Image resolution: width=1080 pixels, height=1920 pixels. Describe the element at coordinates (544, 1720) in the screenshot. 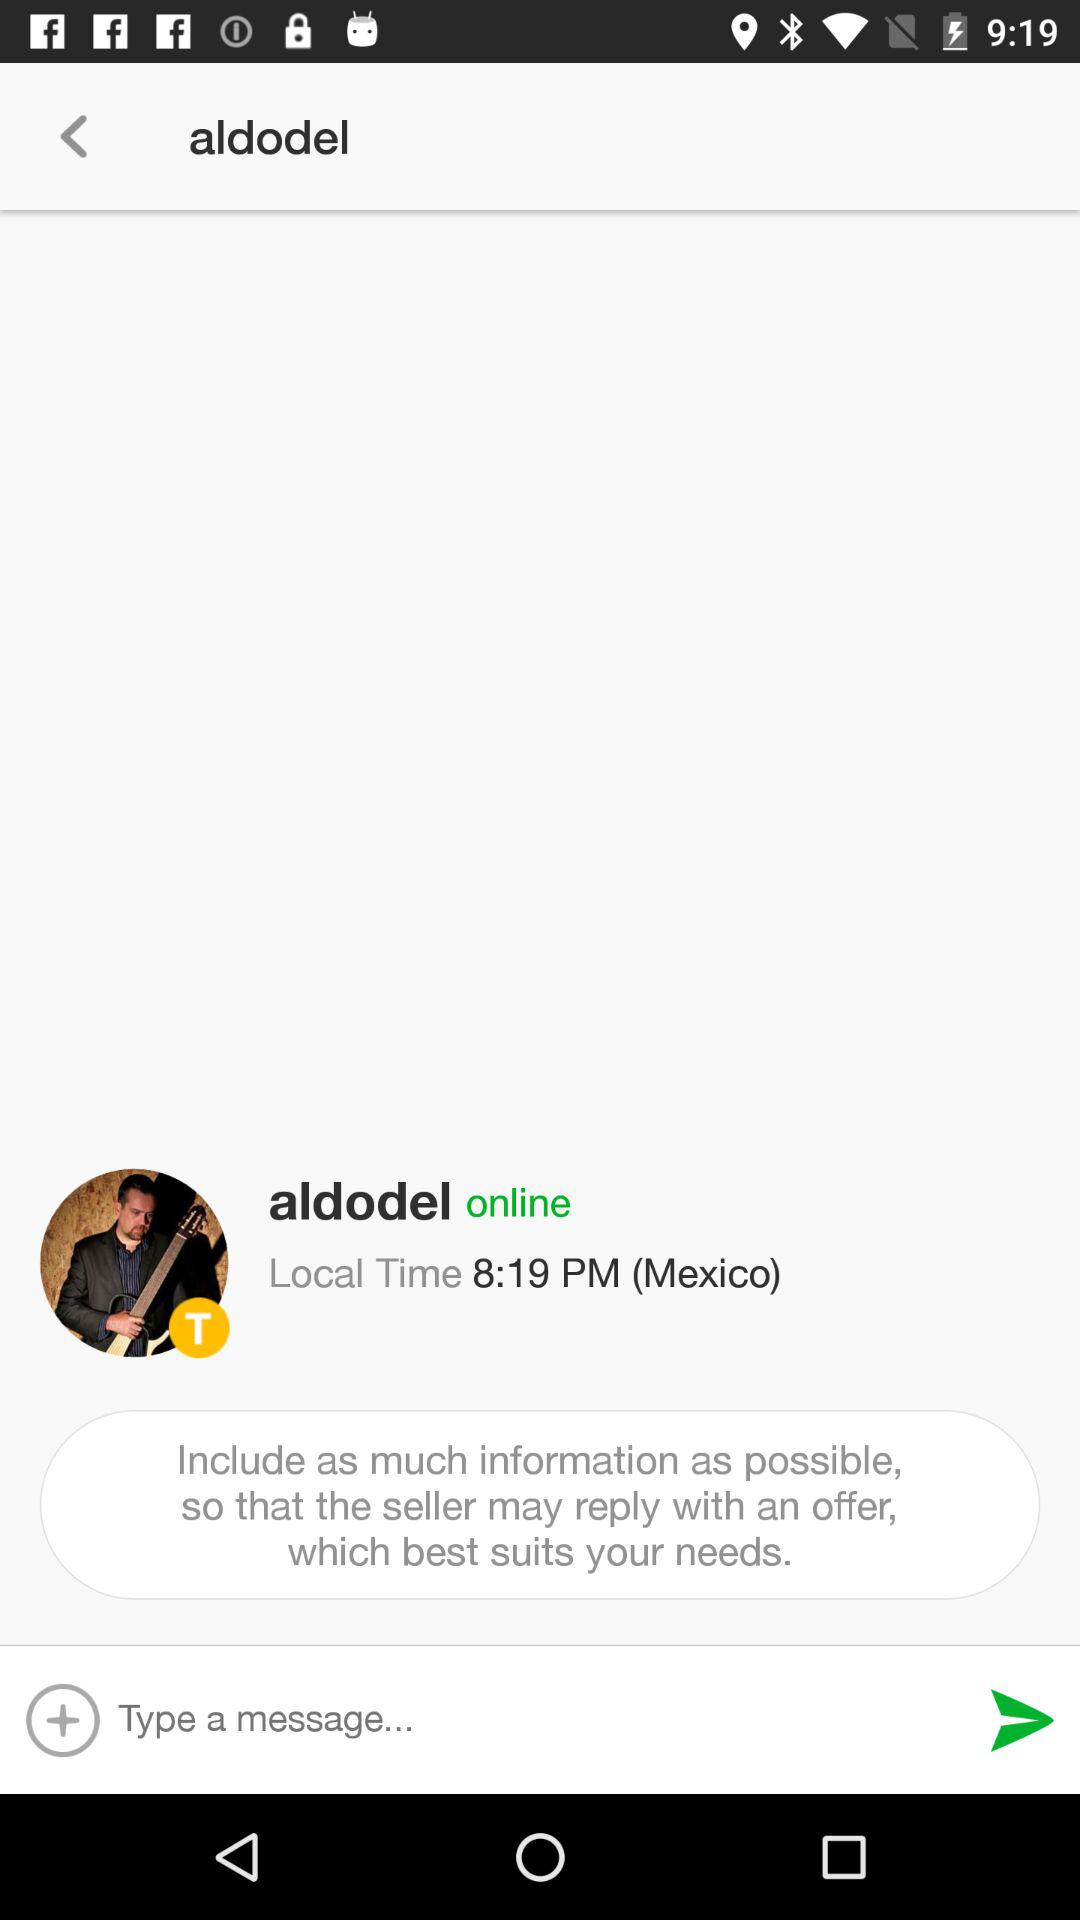

I see `input message` at that location.